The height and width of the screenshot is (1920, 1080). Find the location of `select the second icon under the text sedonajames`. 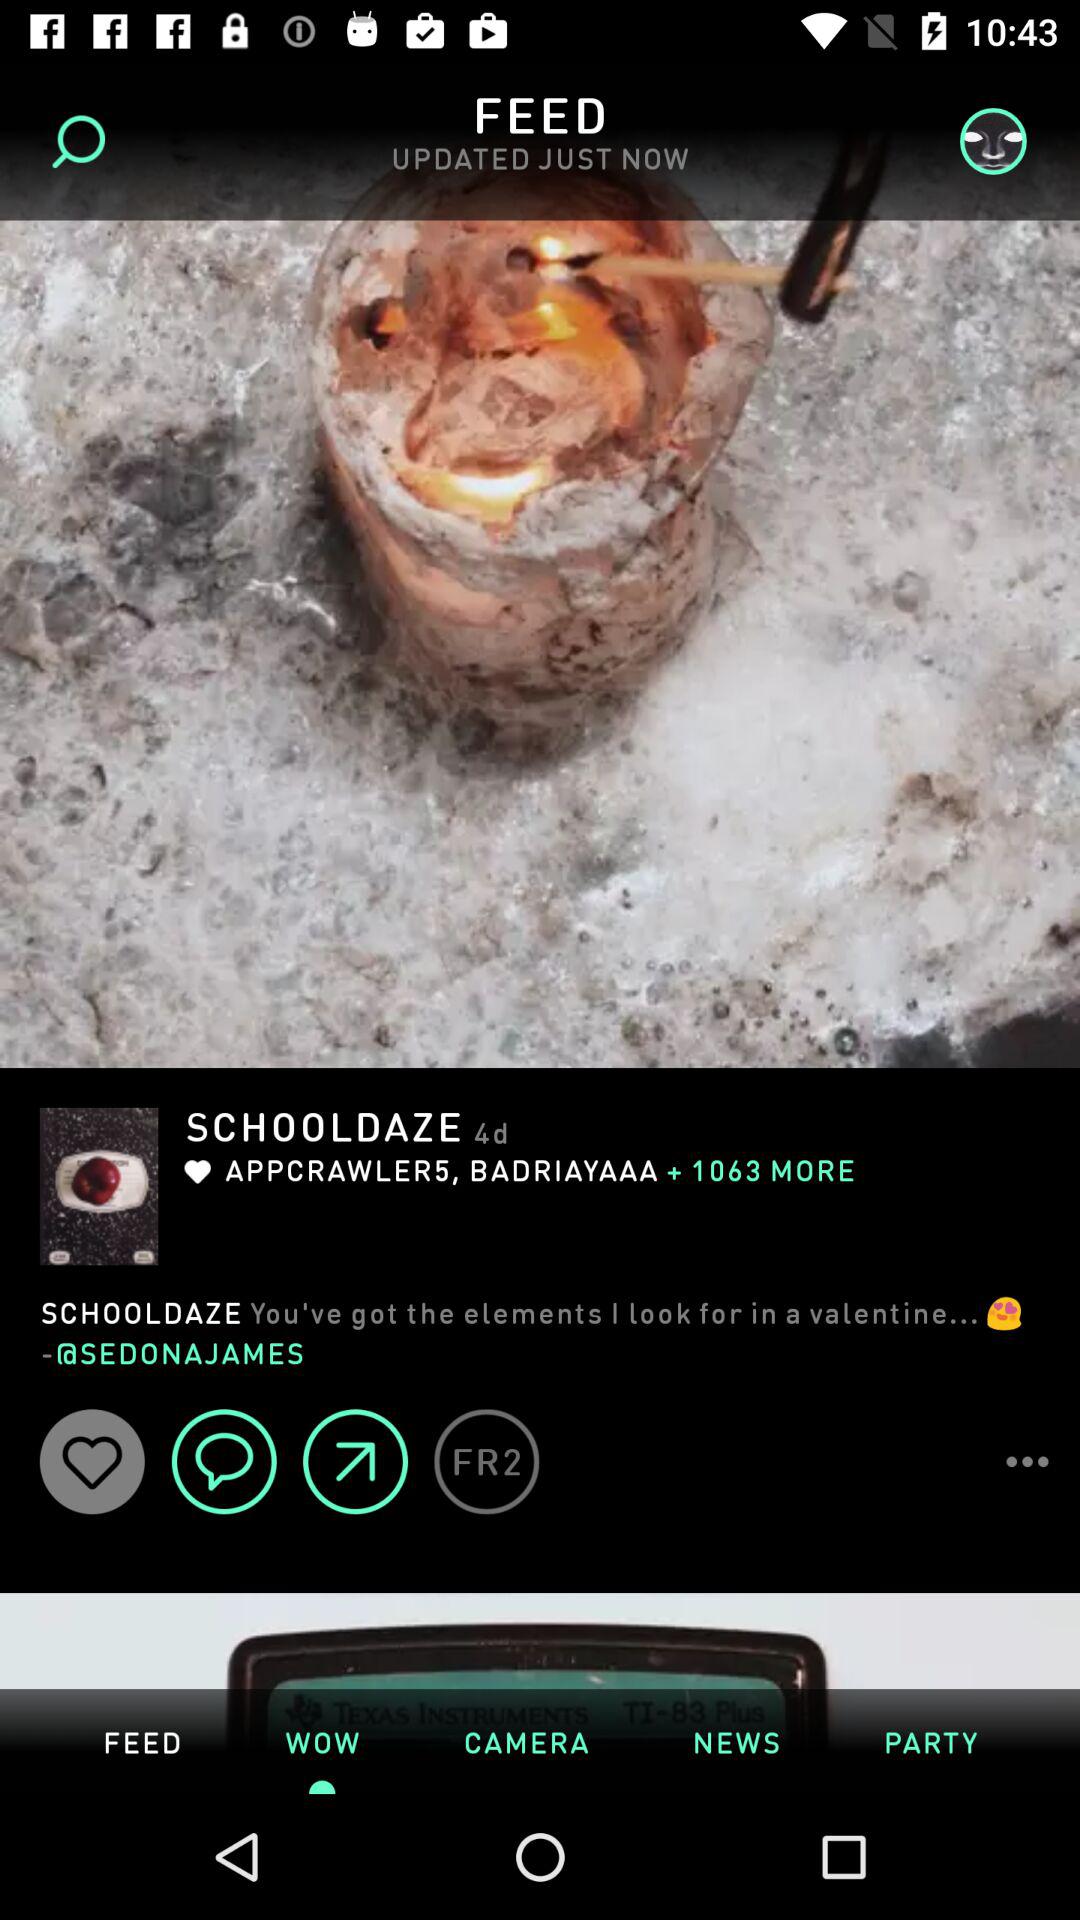

select the second icon under the text sedonajames is located at coordinates (224, 1462).